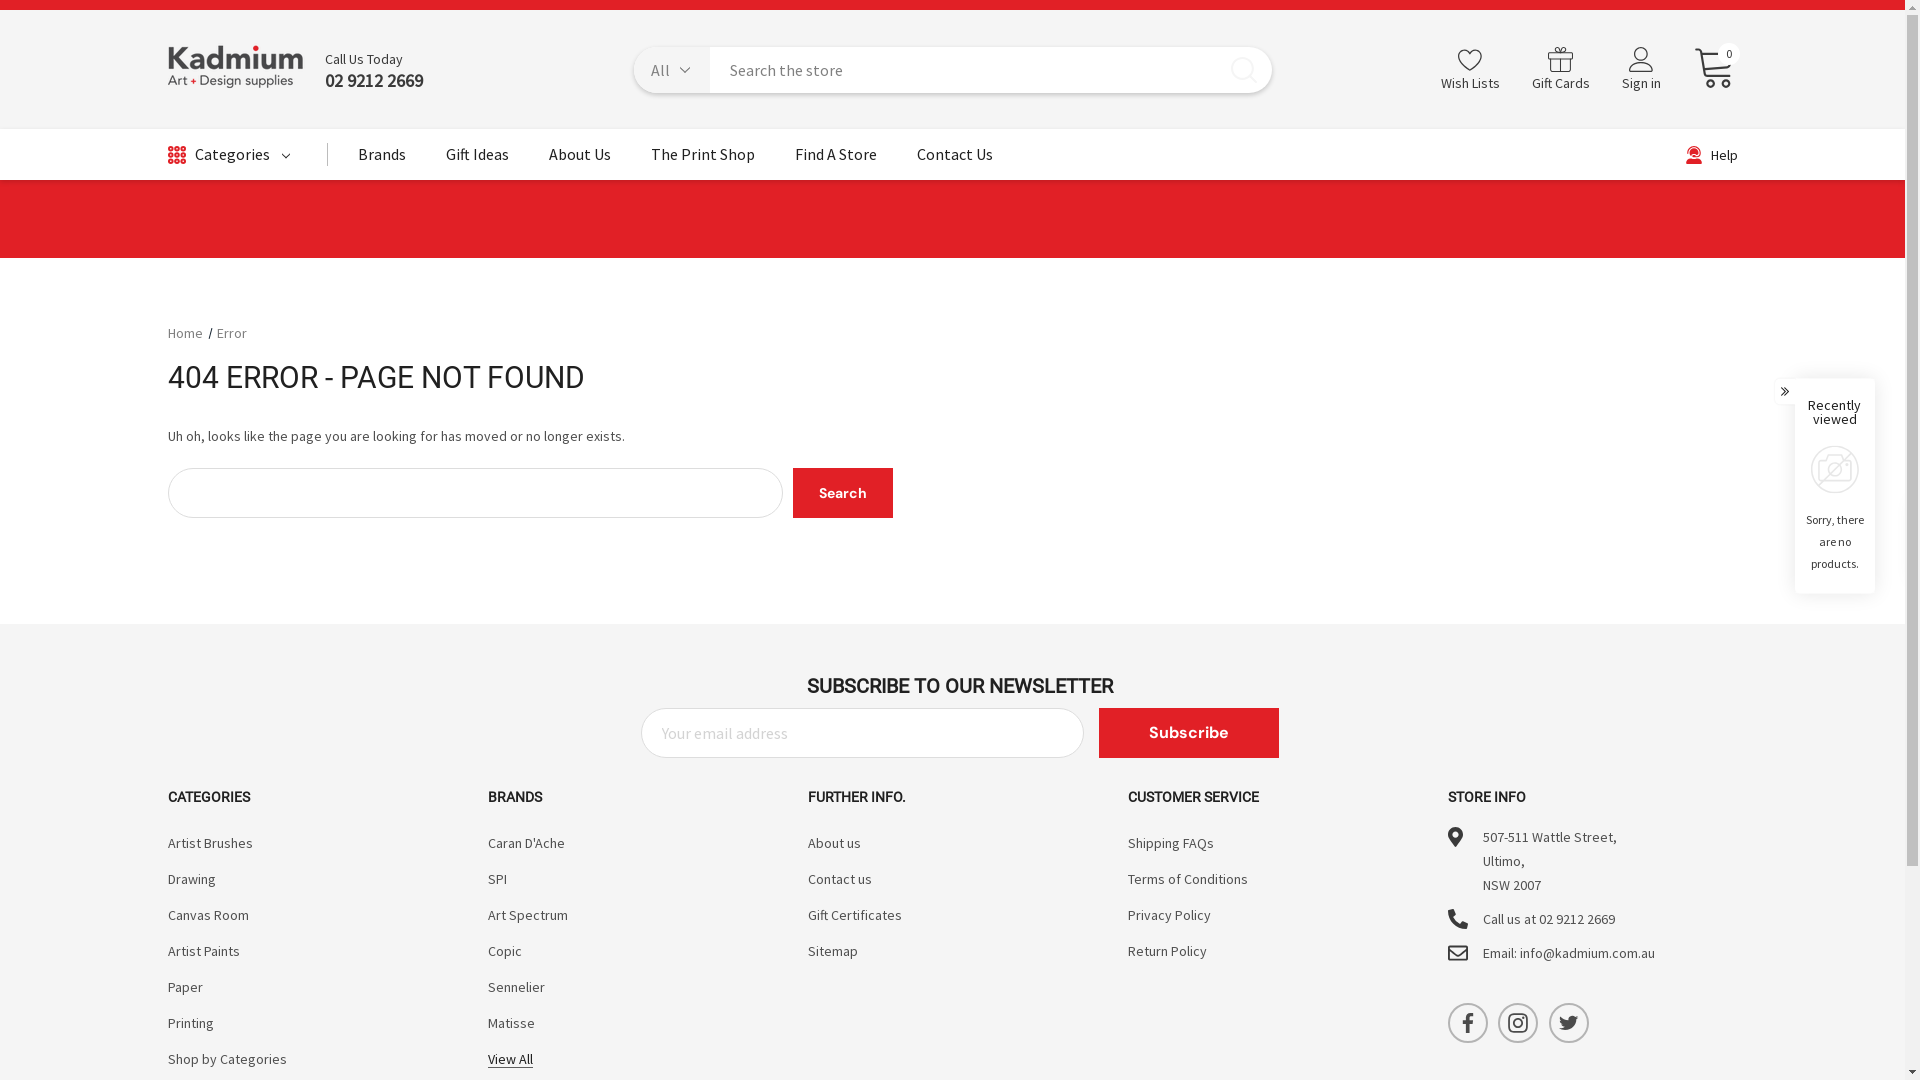 This screenshot has height=1080, width=1920. Describe the element at coordinates (382, 160) in the screenshot. I see `Brands` at that location.